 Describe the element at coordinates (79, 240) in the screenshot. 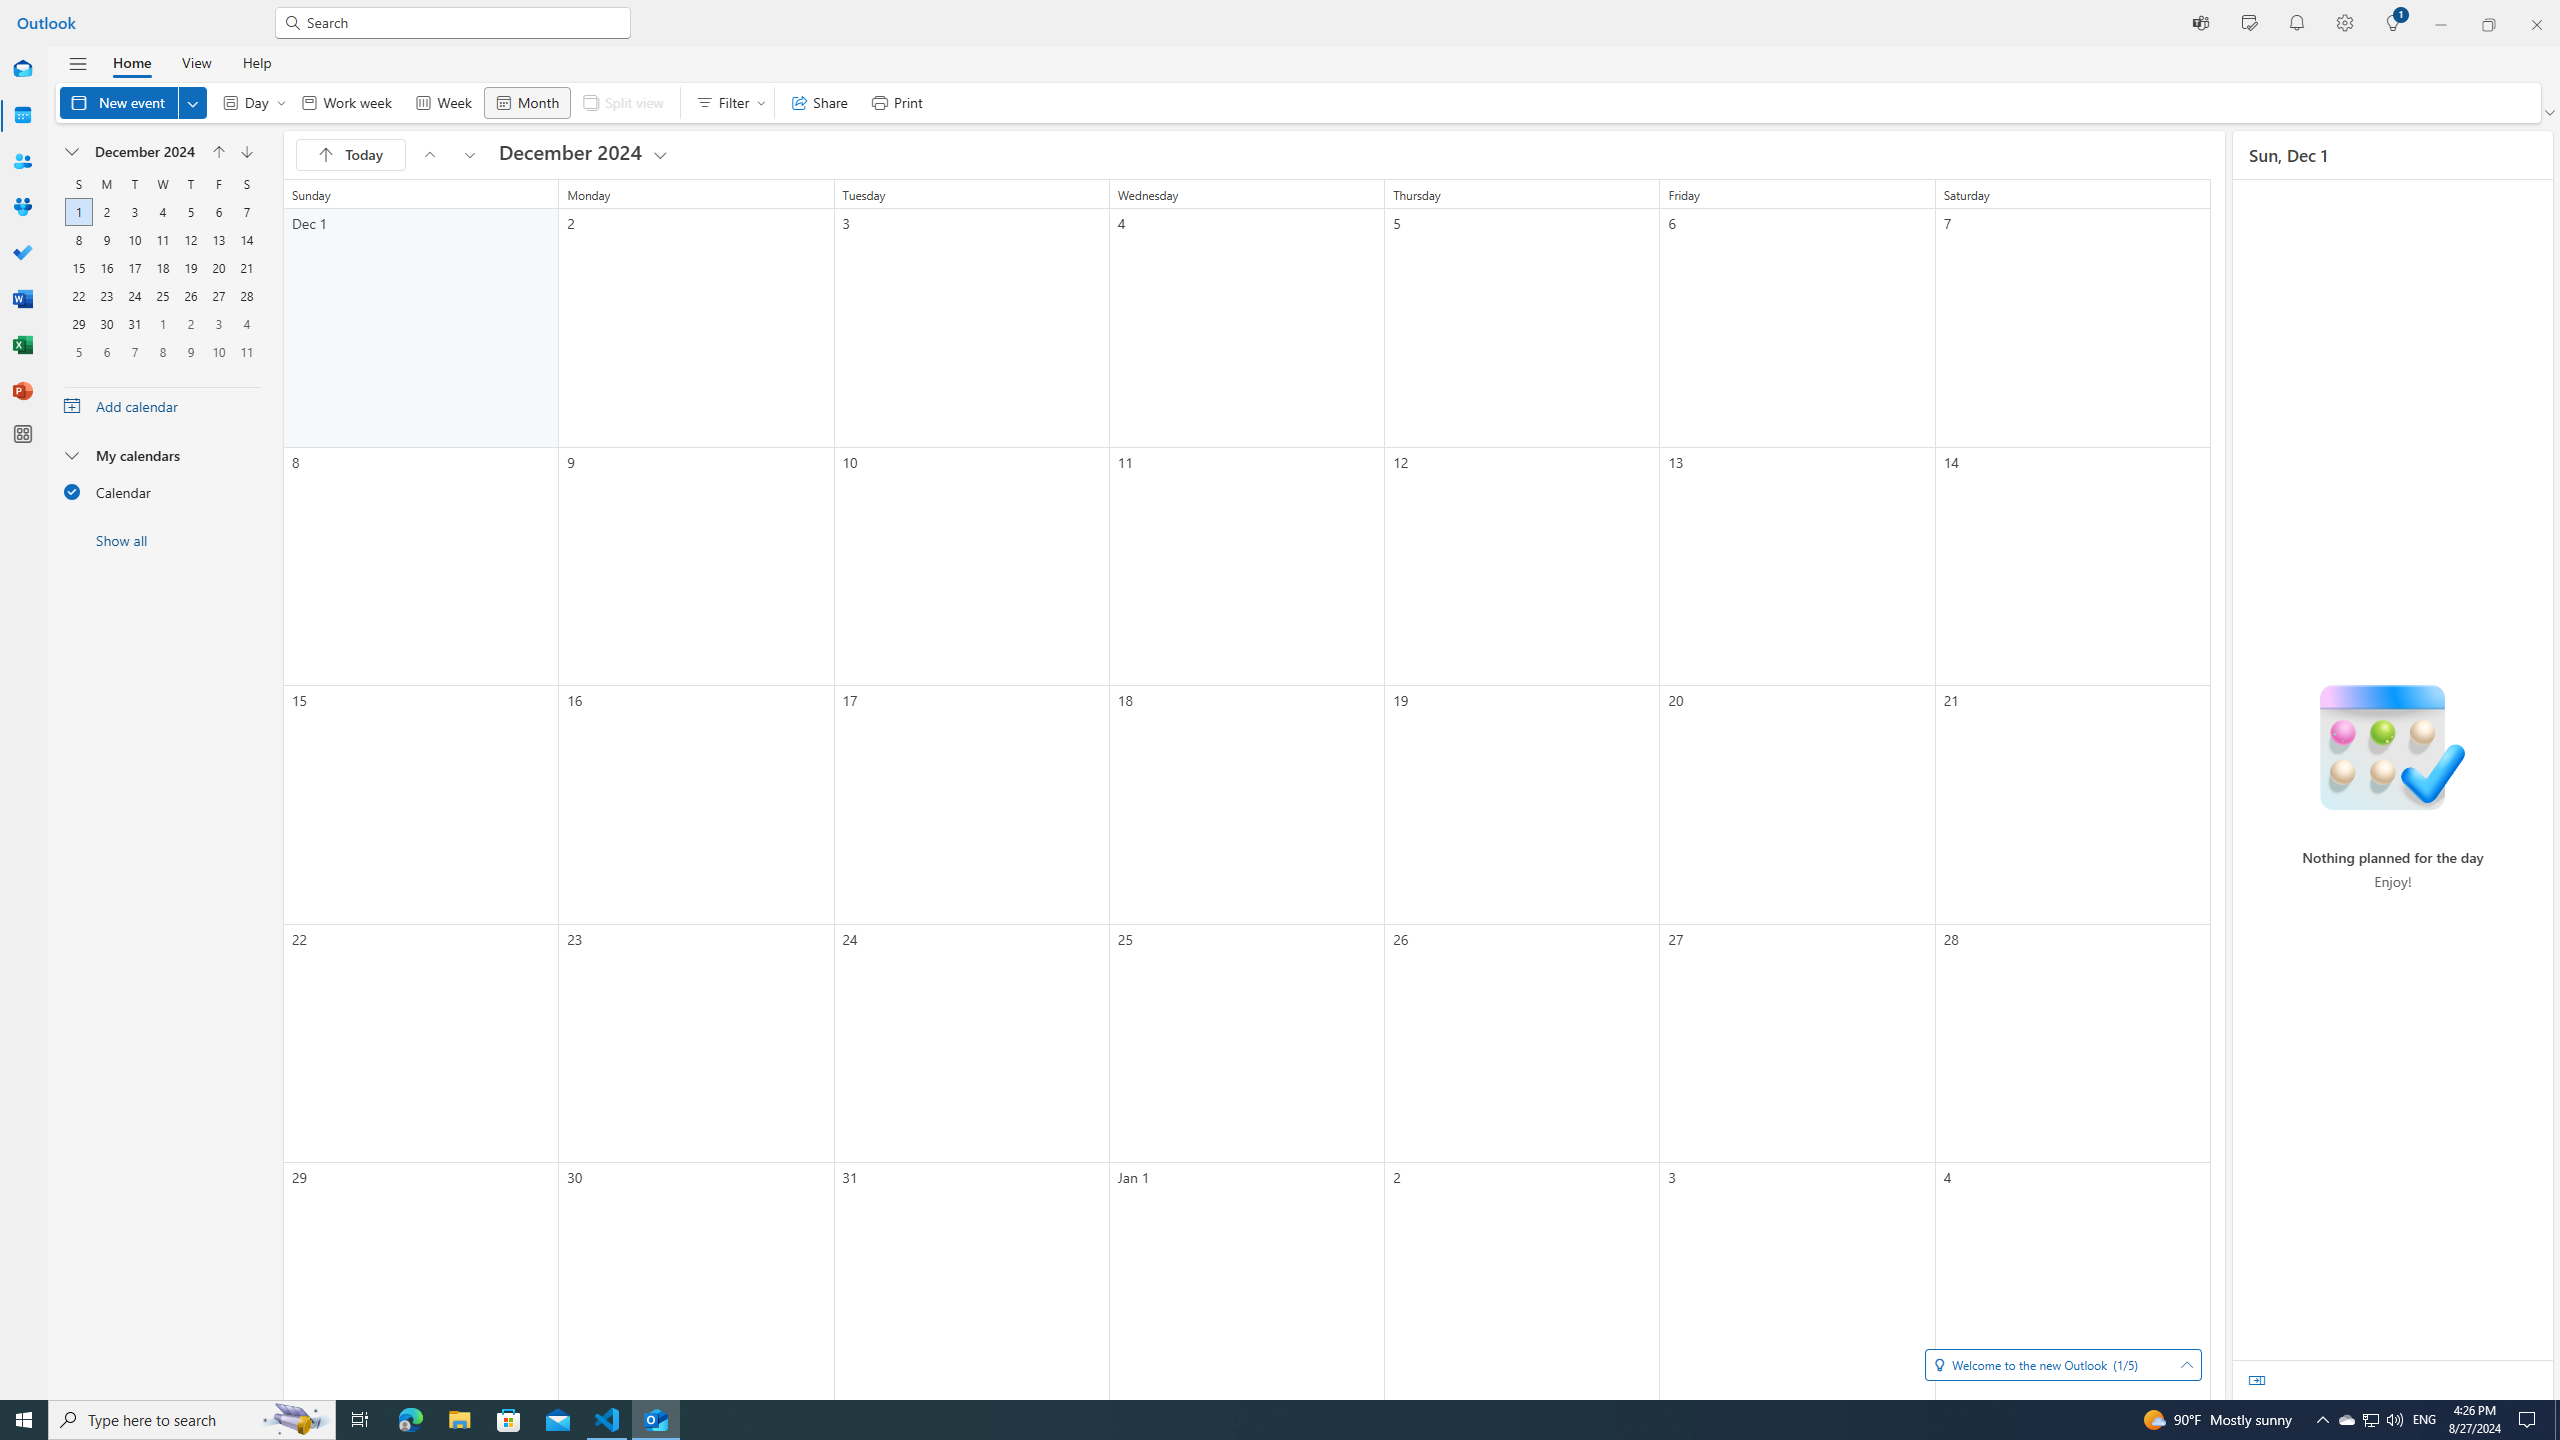

I see `8, December, 2024` at that location.